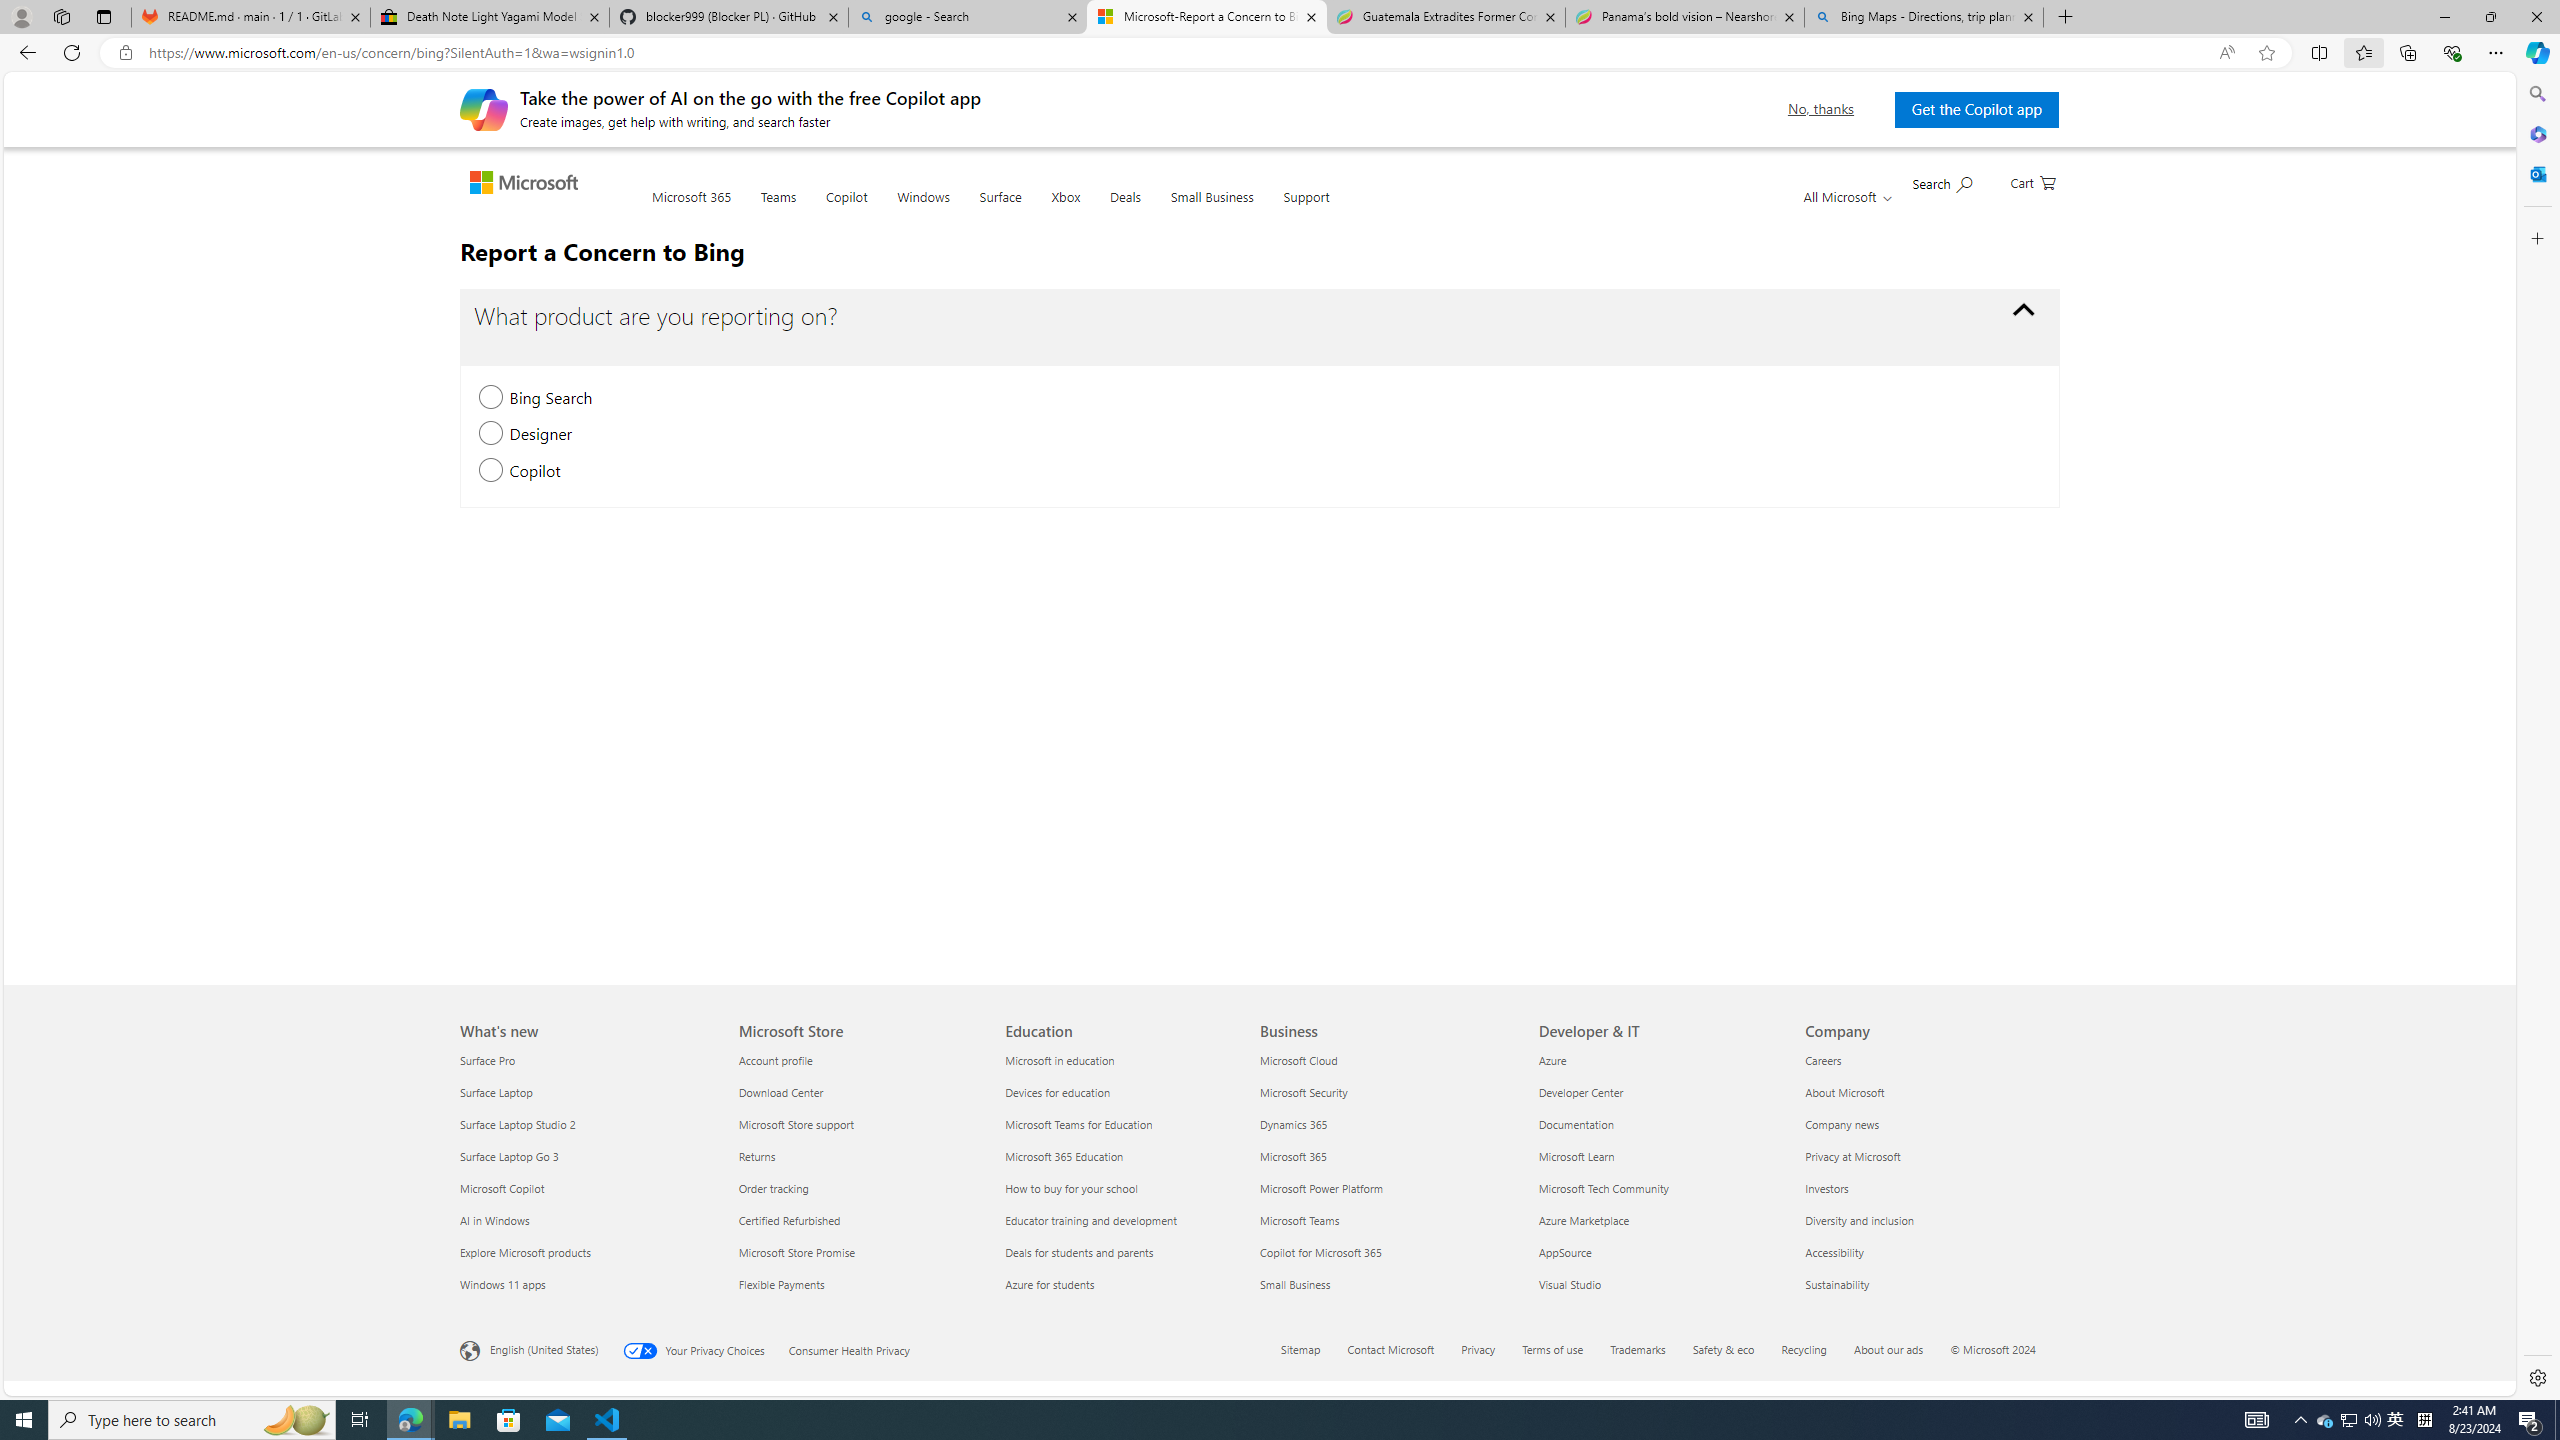  I want to click on Microsoft Learn, so click(1660, 1156).